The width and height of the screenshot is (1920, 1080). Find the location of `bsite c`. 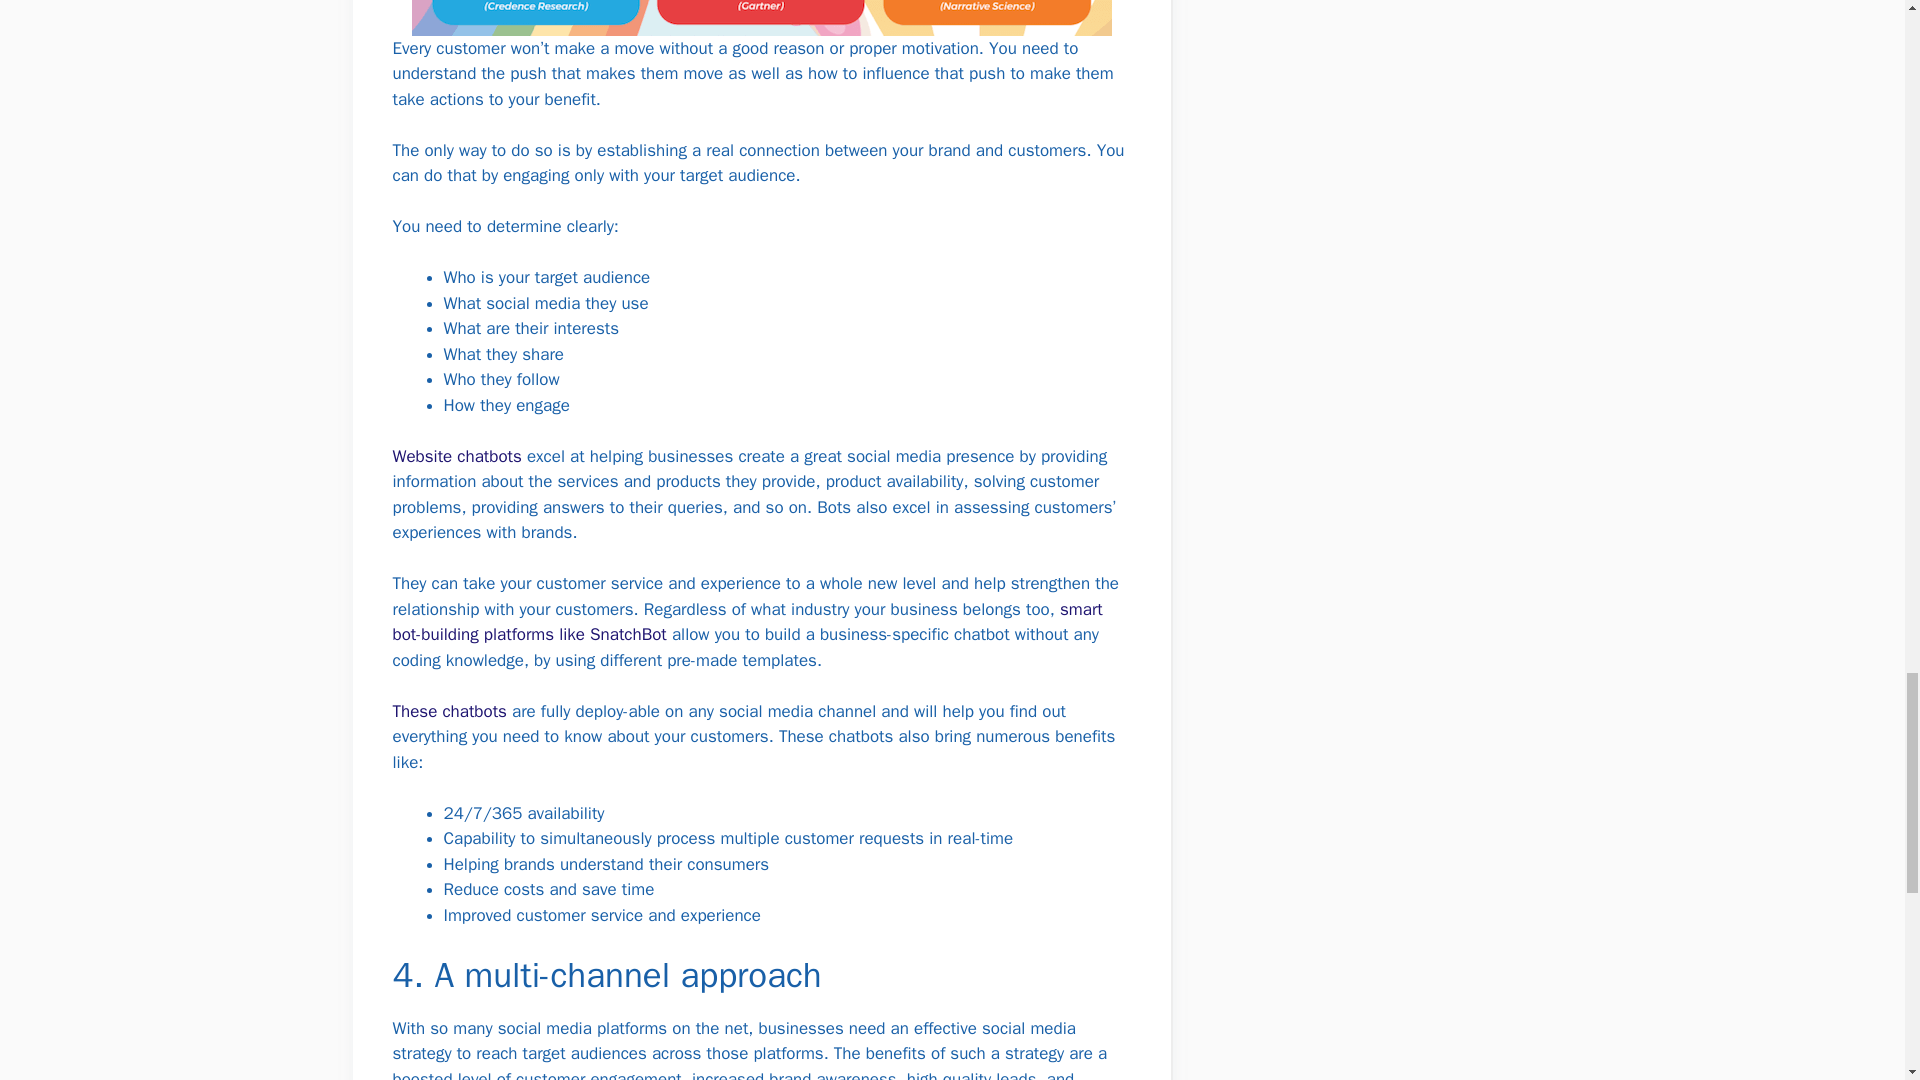

bsite c is located at coordinates (441, 456).